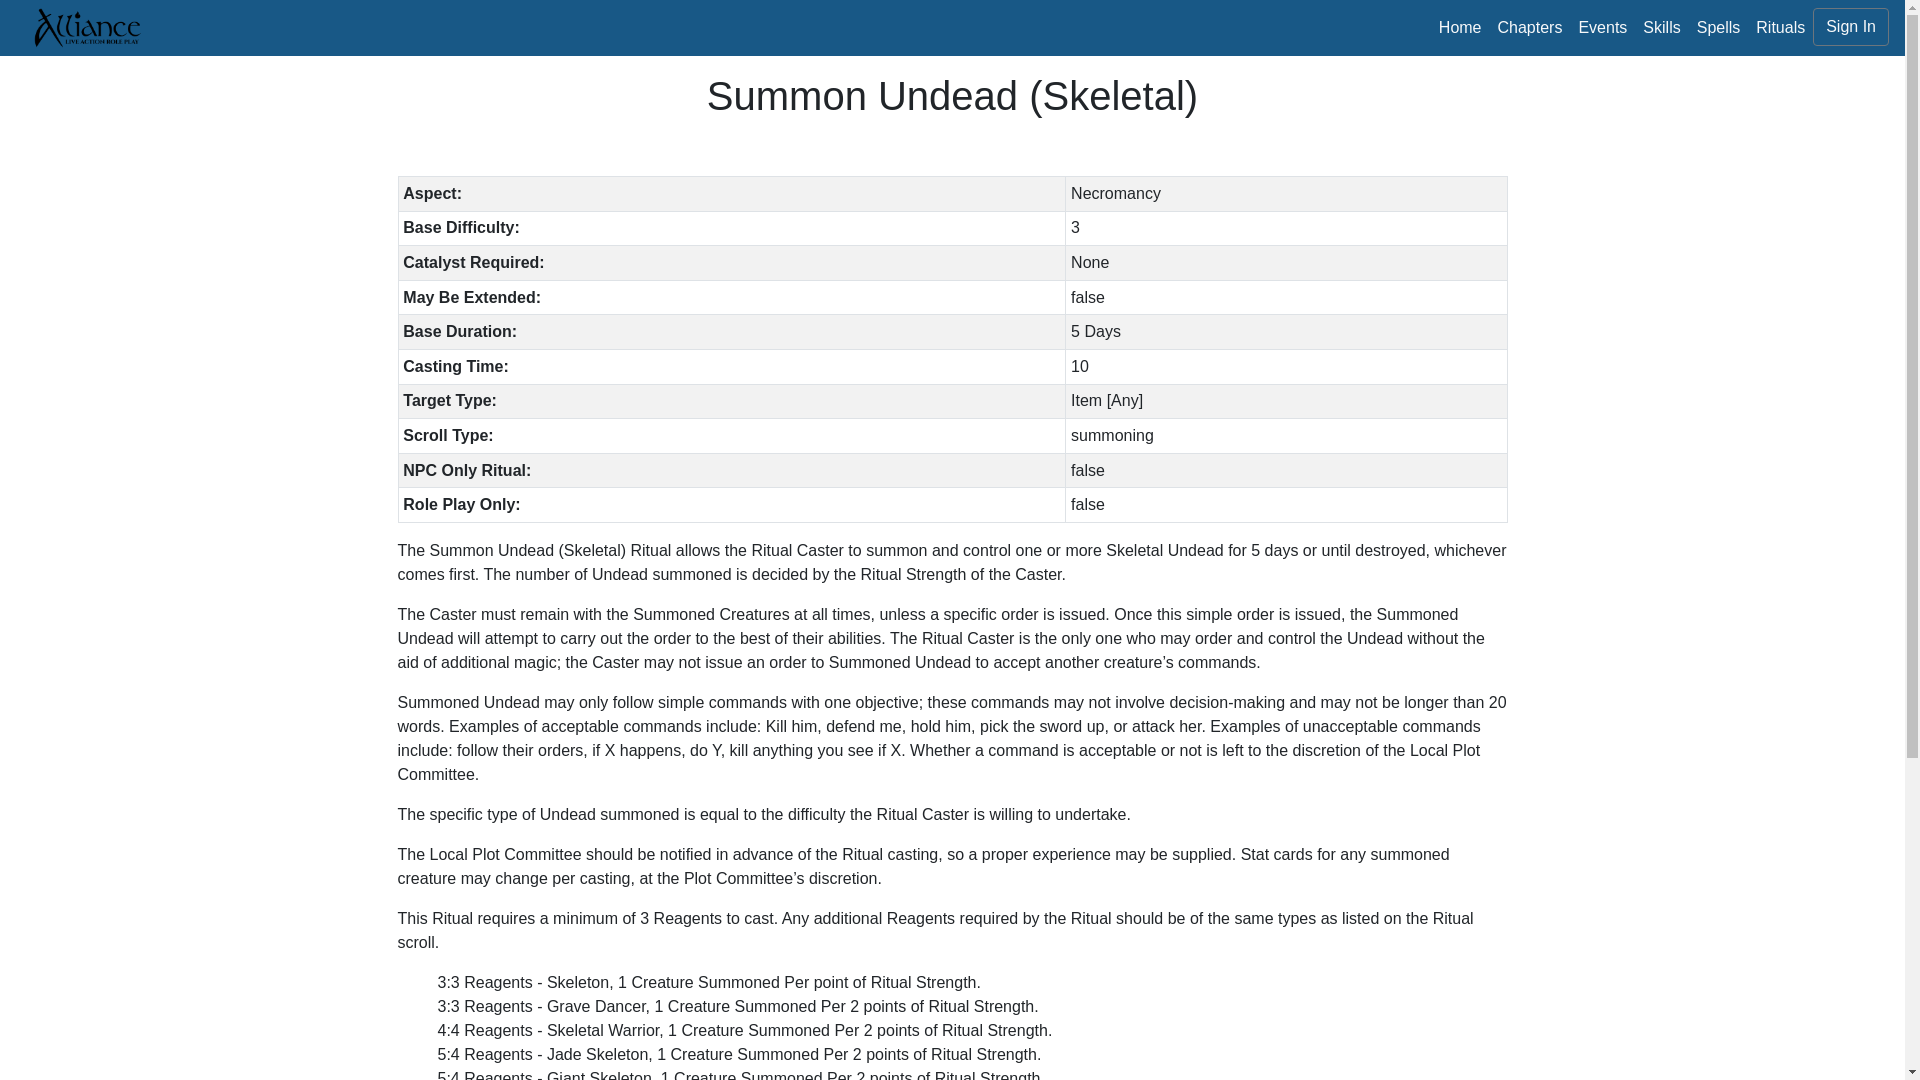  Describe the element at coordinates (1850, 26) in the screenshot. I see `Sign In` at that location.